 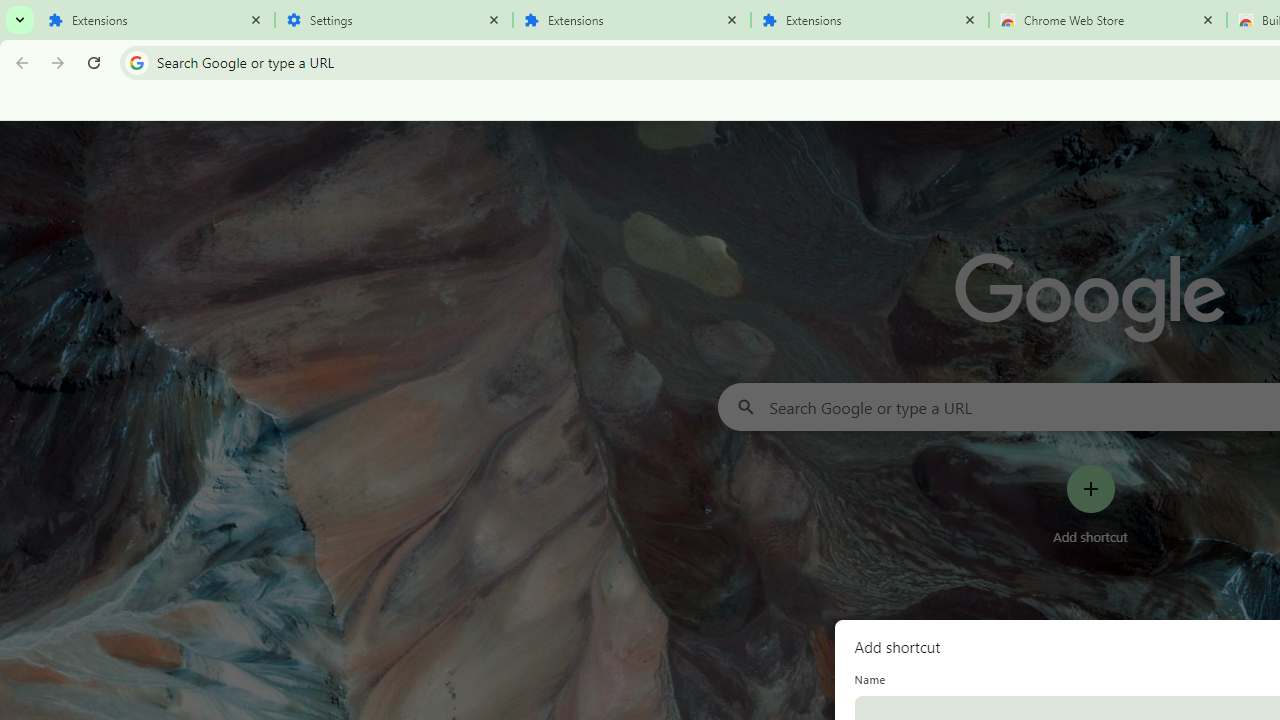 What do you see at coordinates (1108, 20) in the screenshot?
I see `Chrome Web Store` at bounding box center [1108, 20].